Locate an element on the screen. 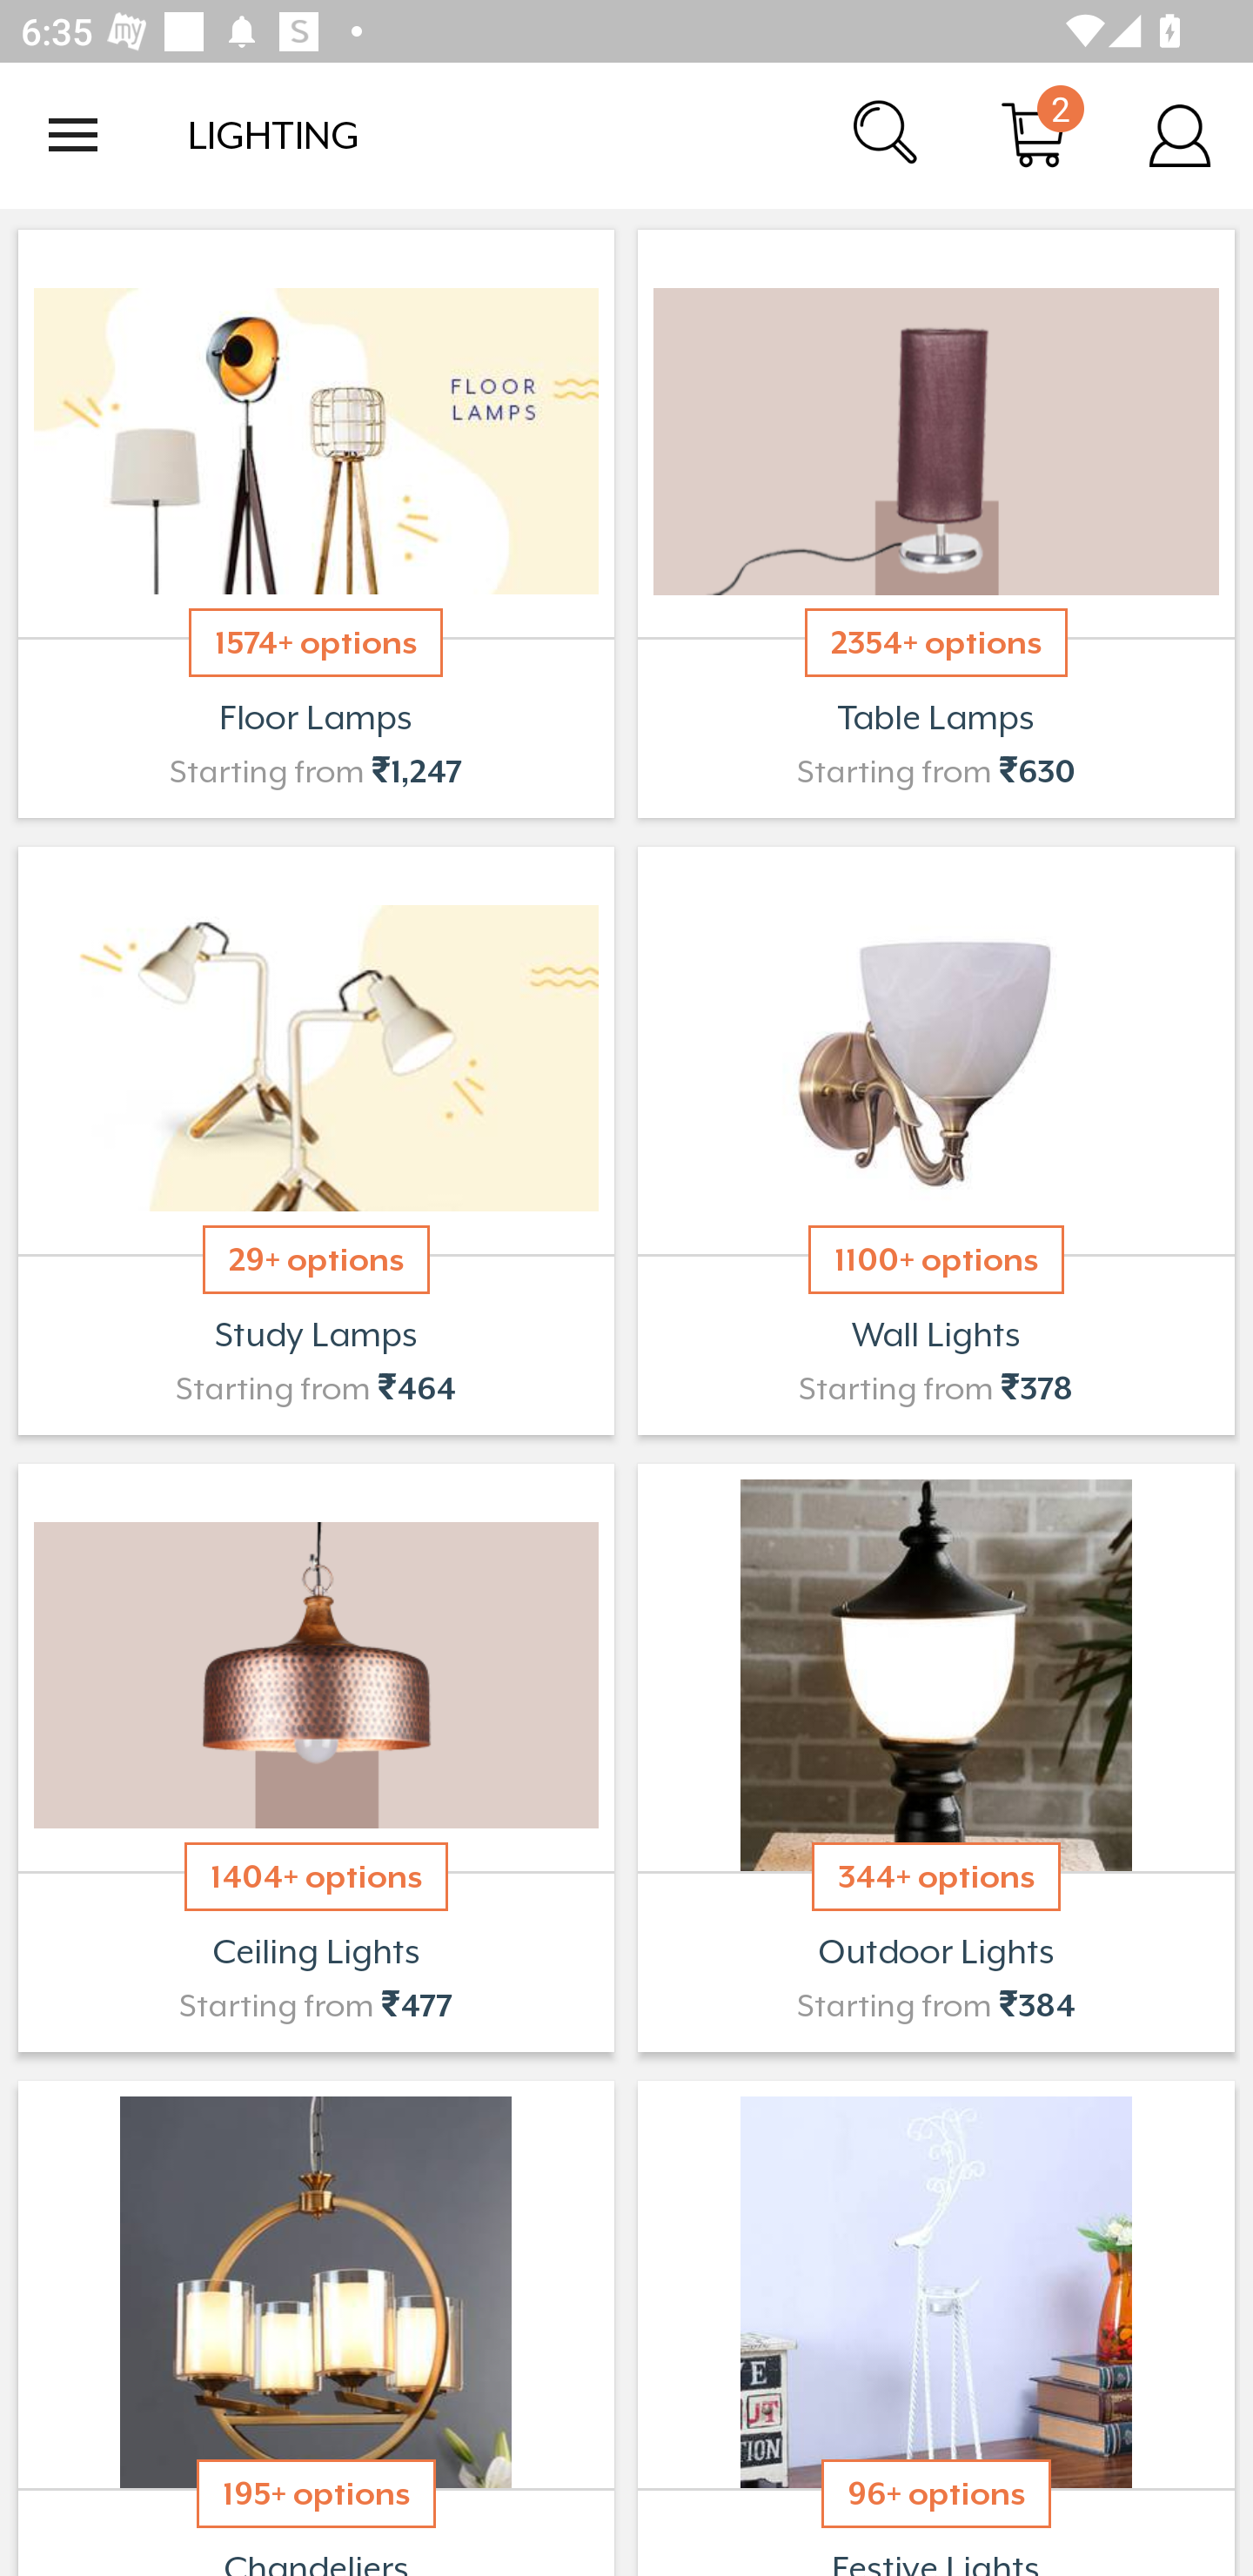 Image resolution: width=1253 pixels, height=2576 pixels. Account Details is located at coordinates (1180, 134).